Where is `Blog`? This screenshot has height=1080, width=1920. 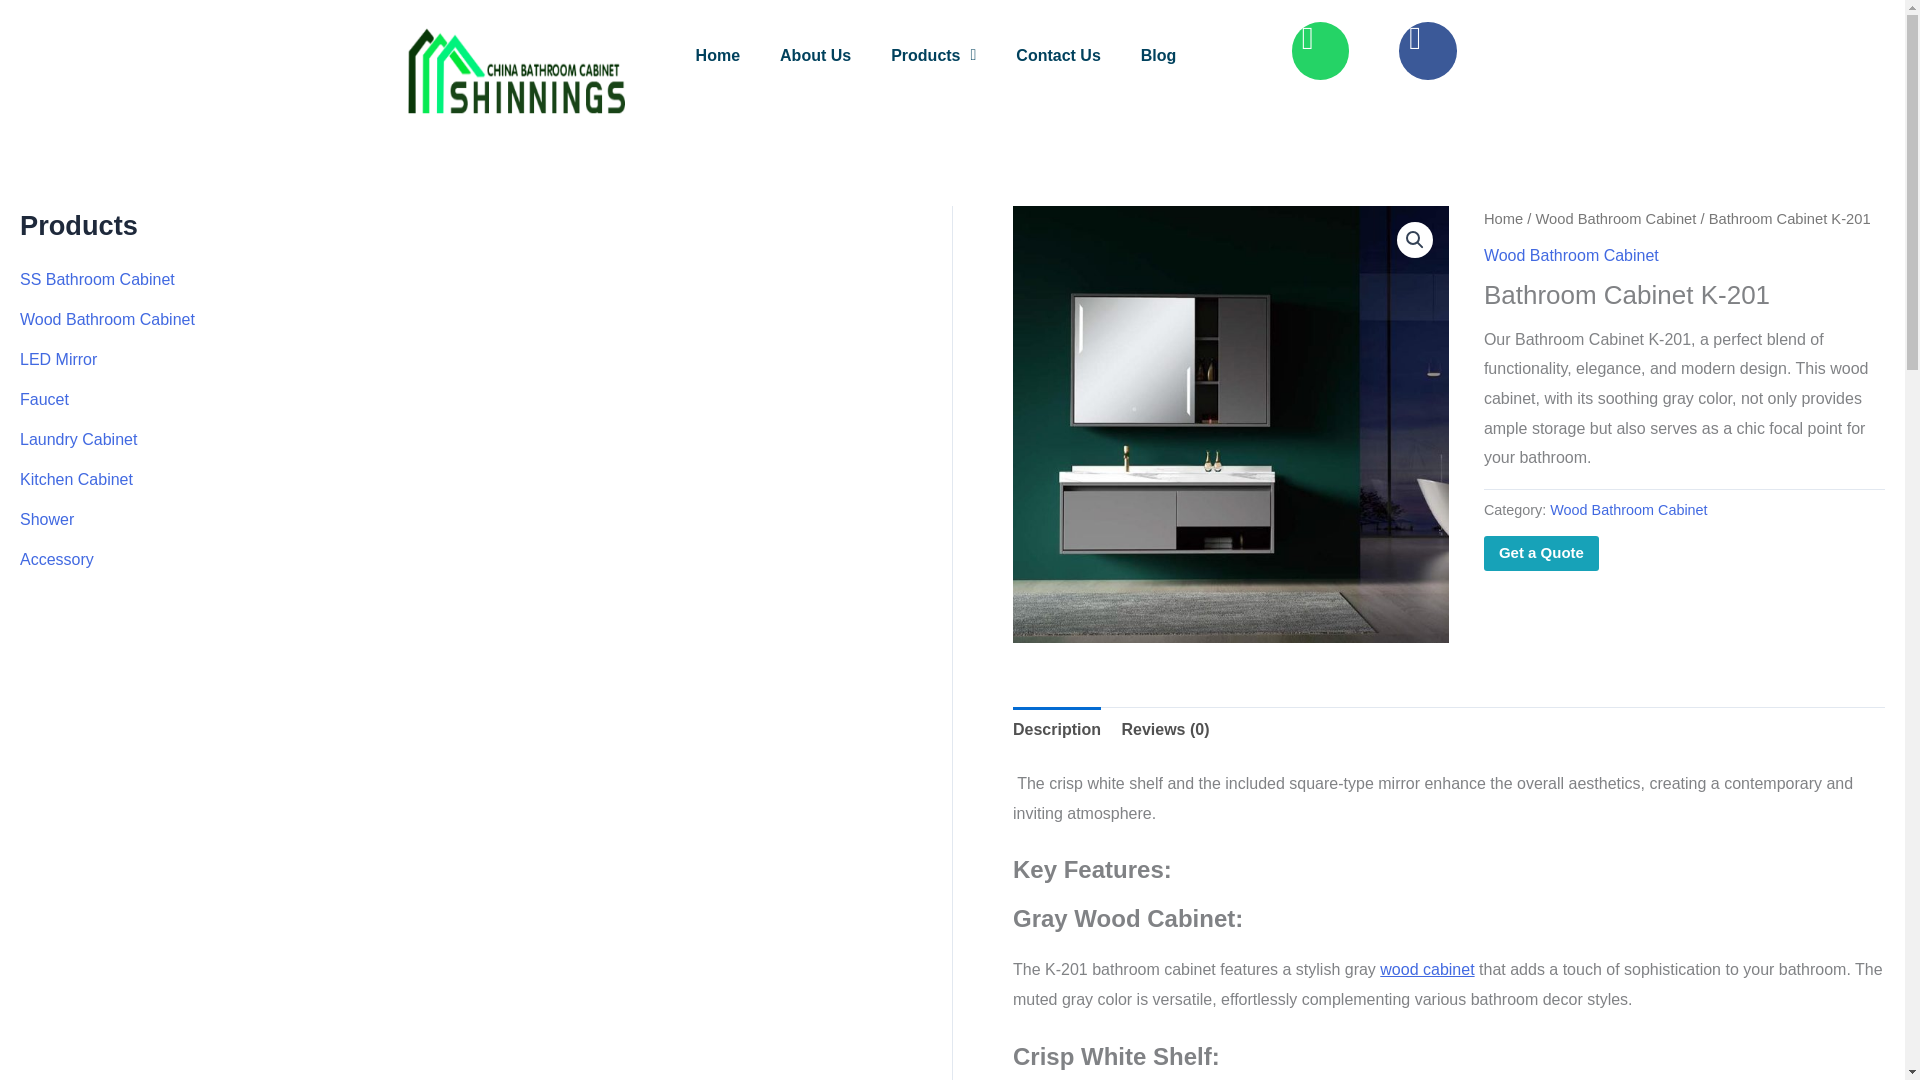 Blog is located at coordinates (1158, 54).